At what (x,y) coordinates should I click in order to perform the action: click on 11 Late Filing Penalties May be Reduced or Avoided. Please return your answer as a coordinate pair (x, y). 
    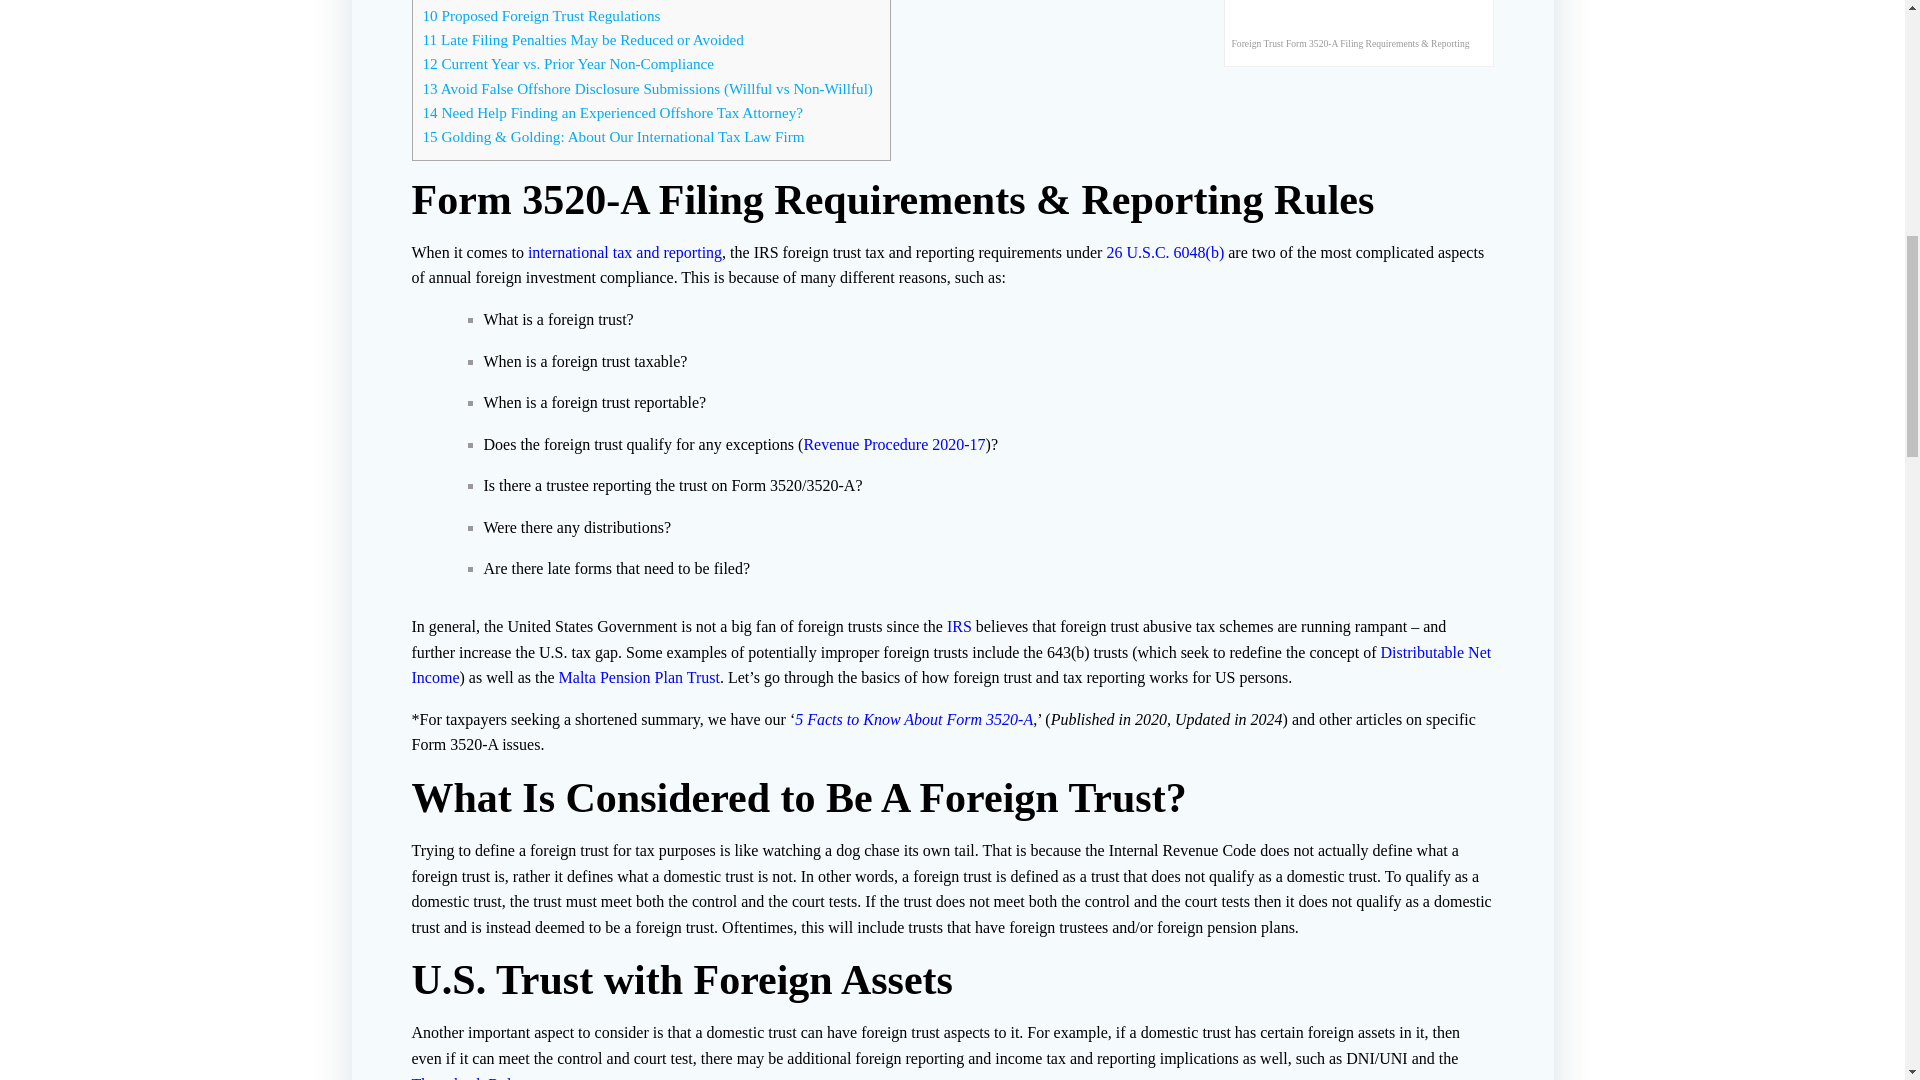
    Looking at the image, I should click on (582, 39).